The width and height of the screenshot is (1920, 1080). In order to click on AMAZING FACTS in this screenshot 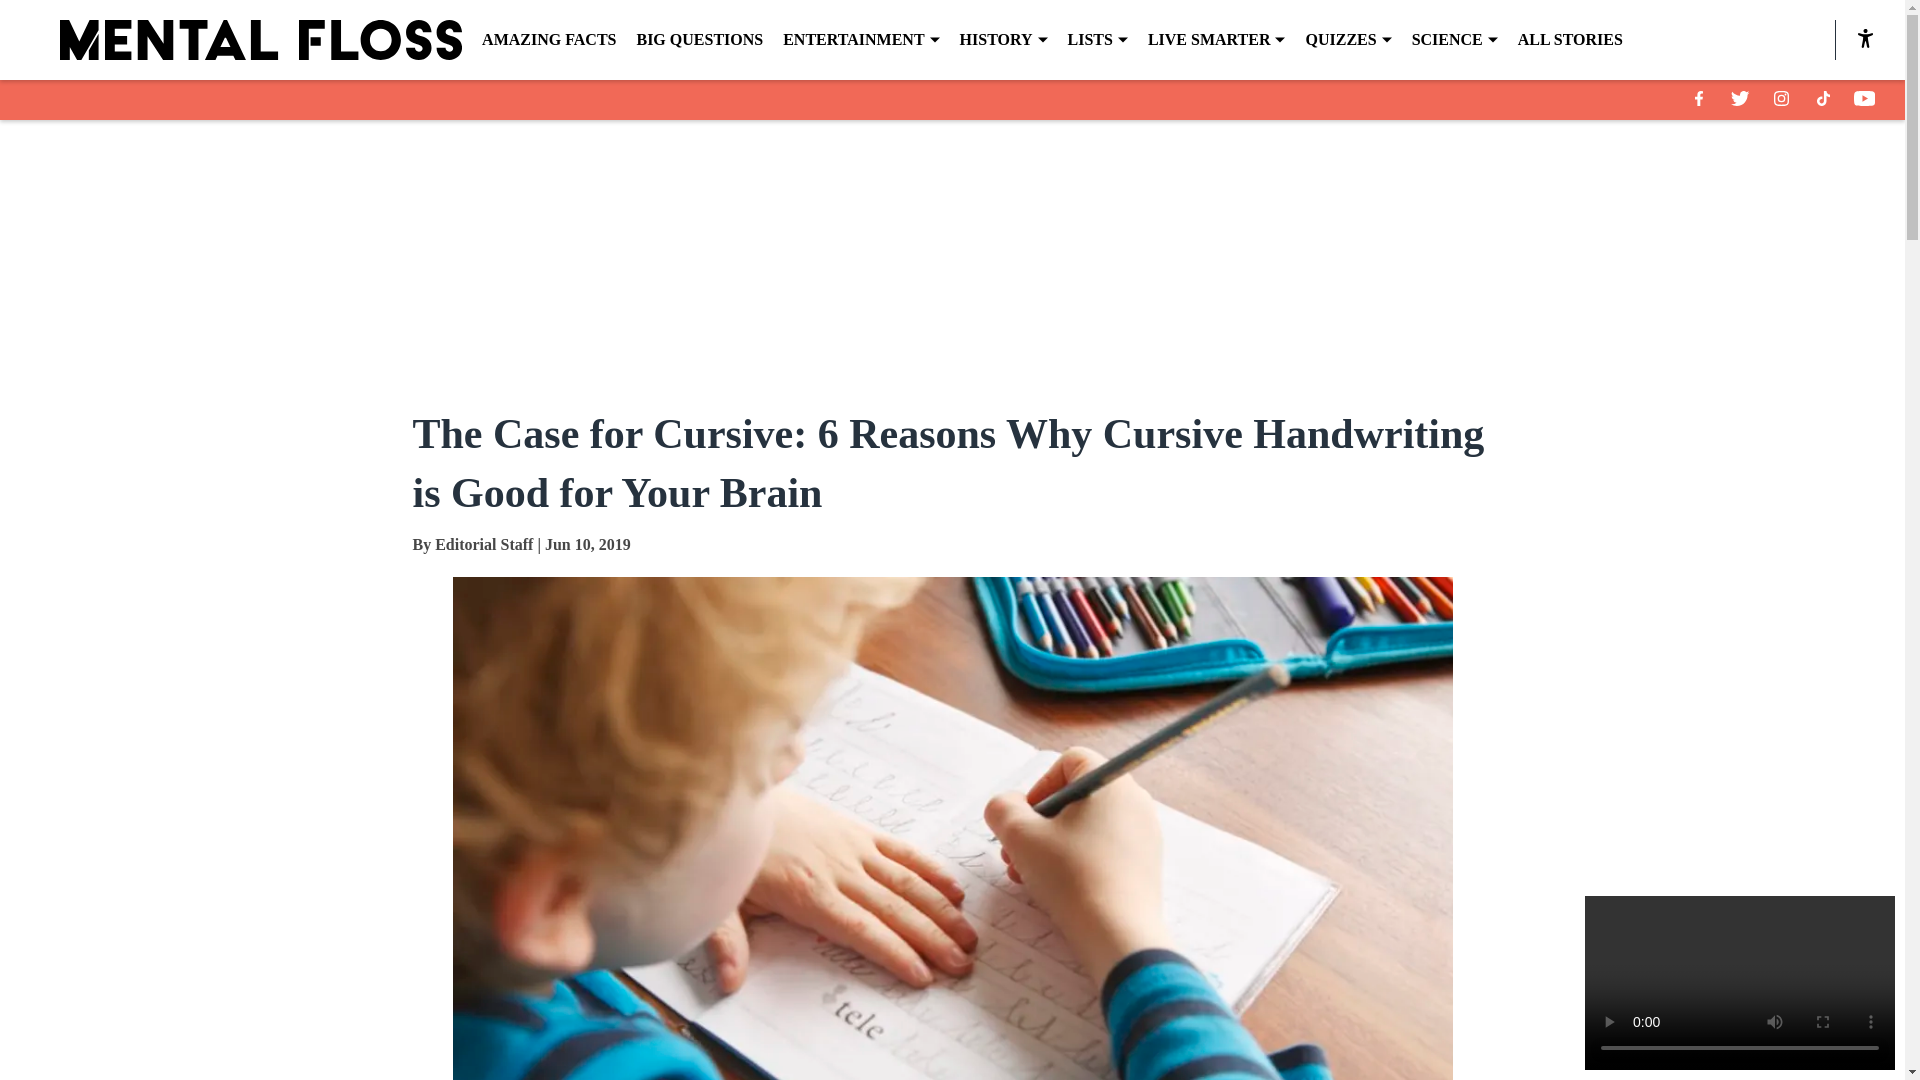, I will do `click(548, 40)`.